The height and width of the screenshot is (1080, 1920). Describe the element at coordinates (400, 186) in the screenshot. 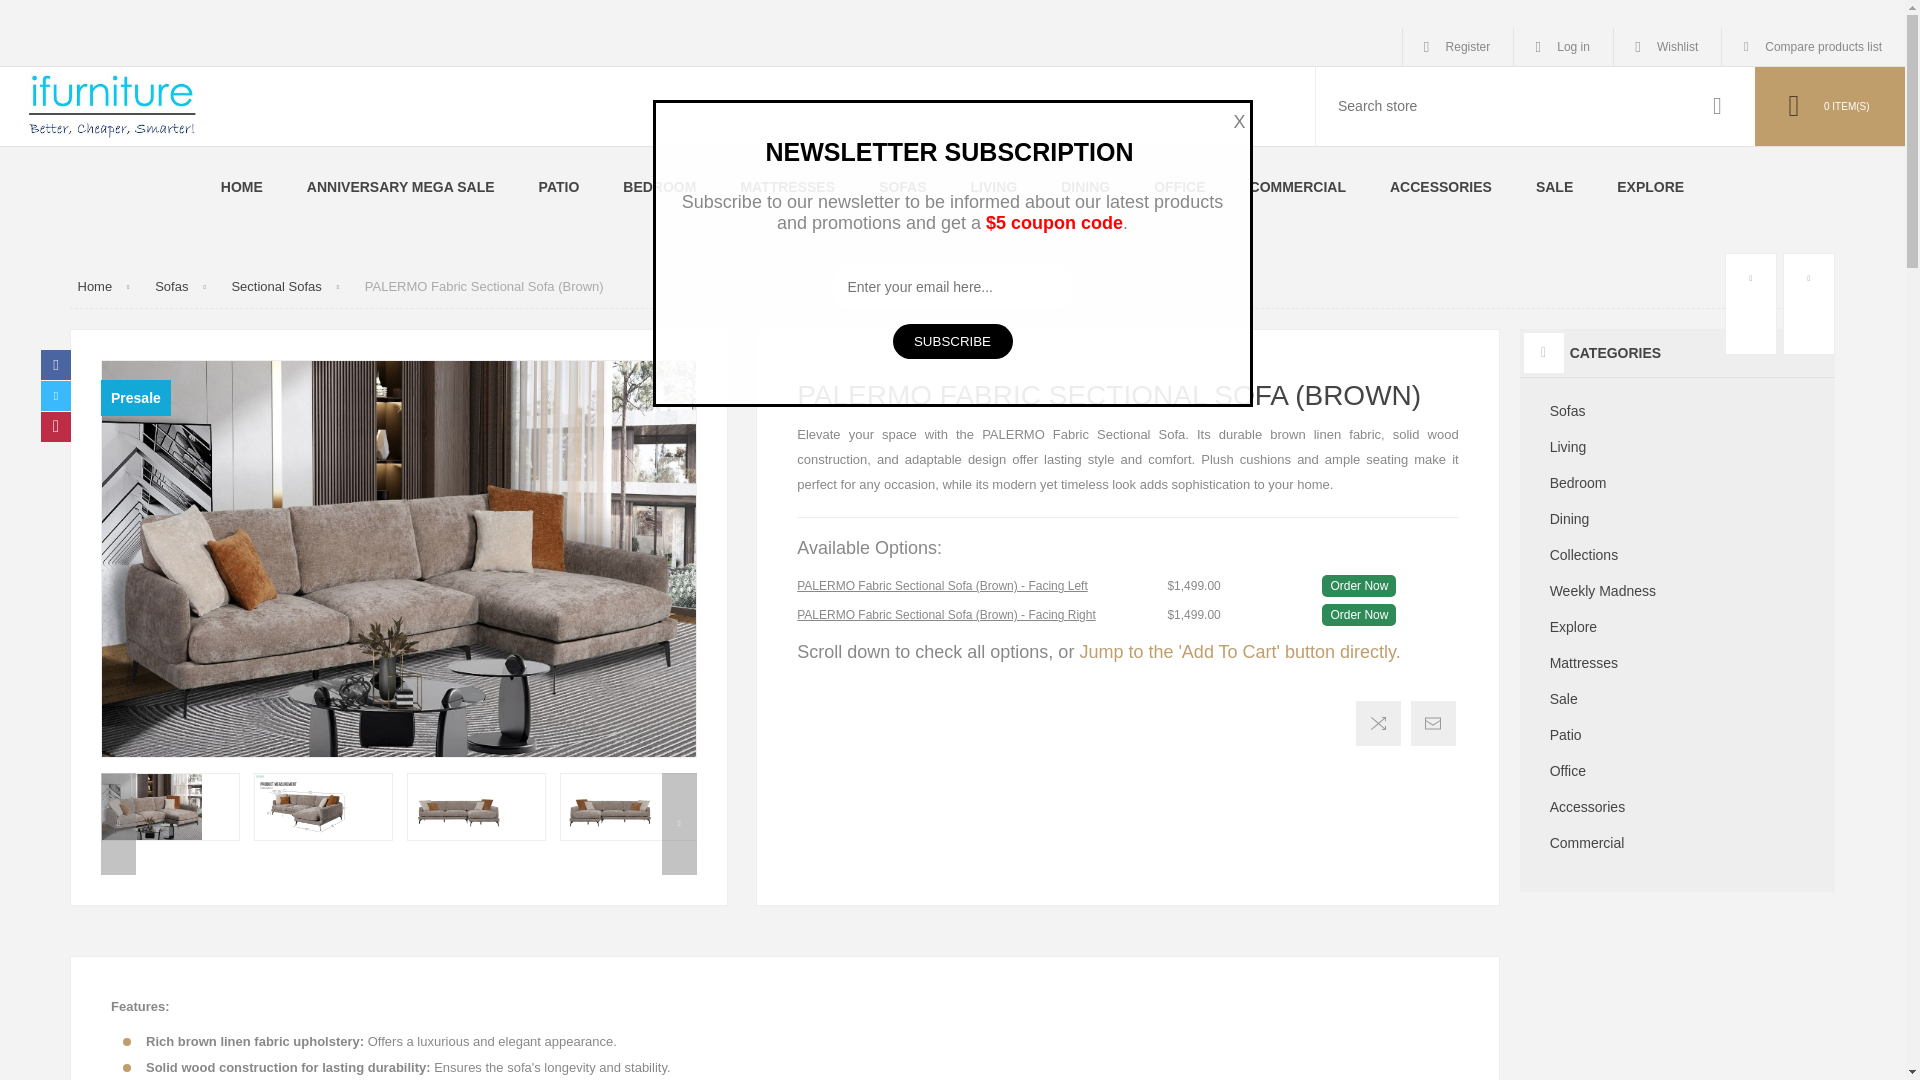

I see `Anniversary Mega Sale` at that location.